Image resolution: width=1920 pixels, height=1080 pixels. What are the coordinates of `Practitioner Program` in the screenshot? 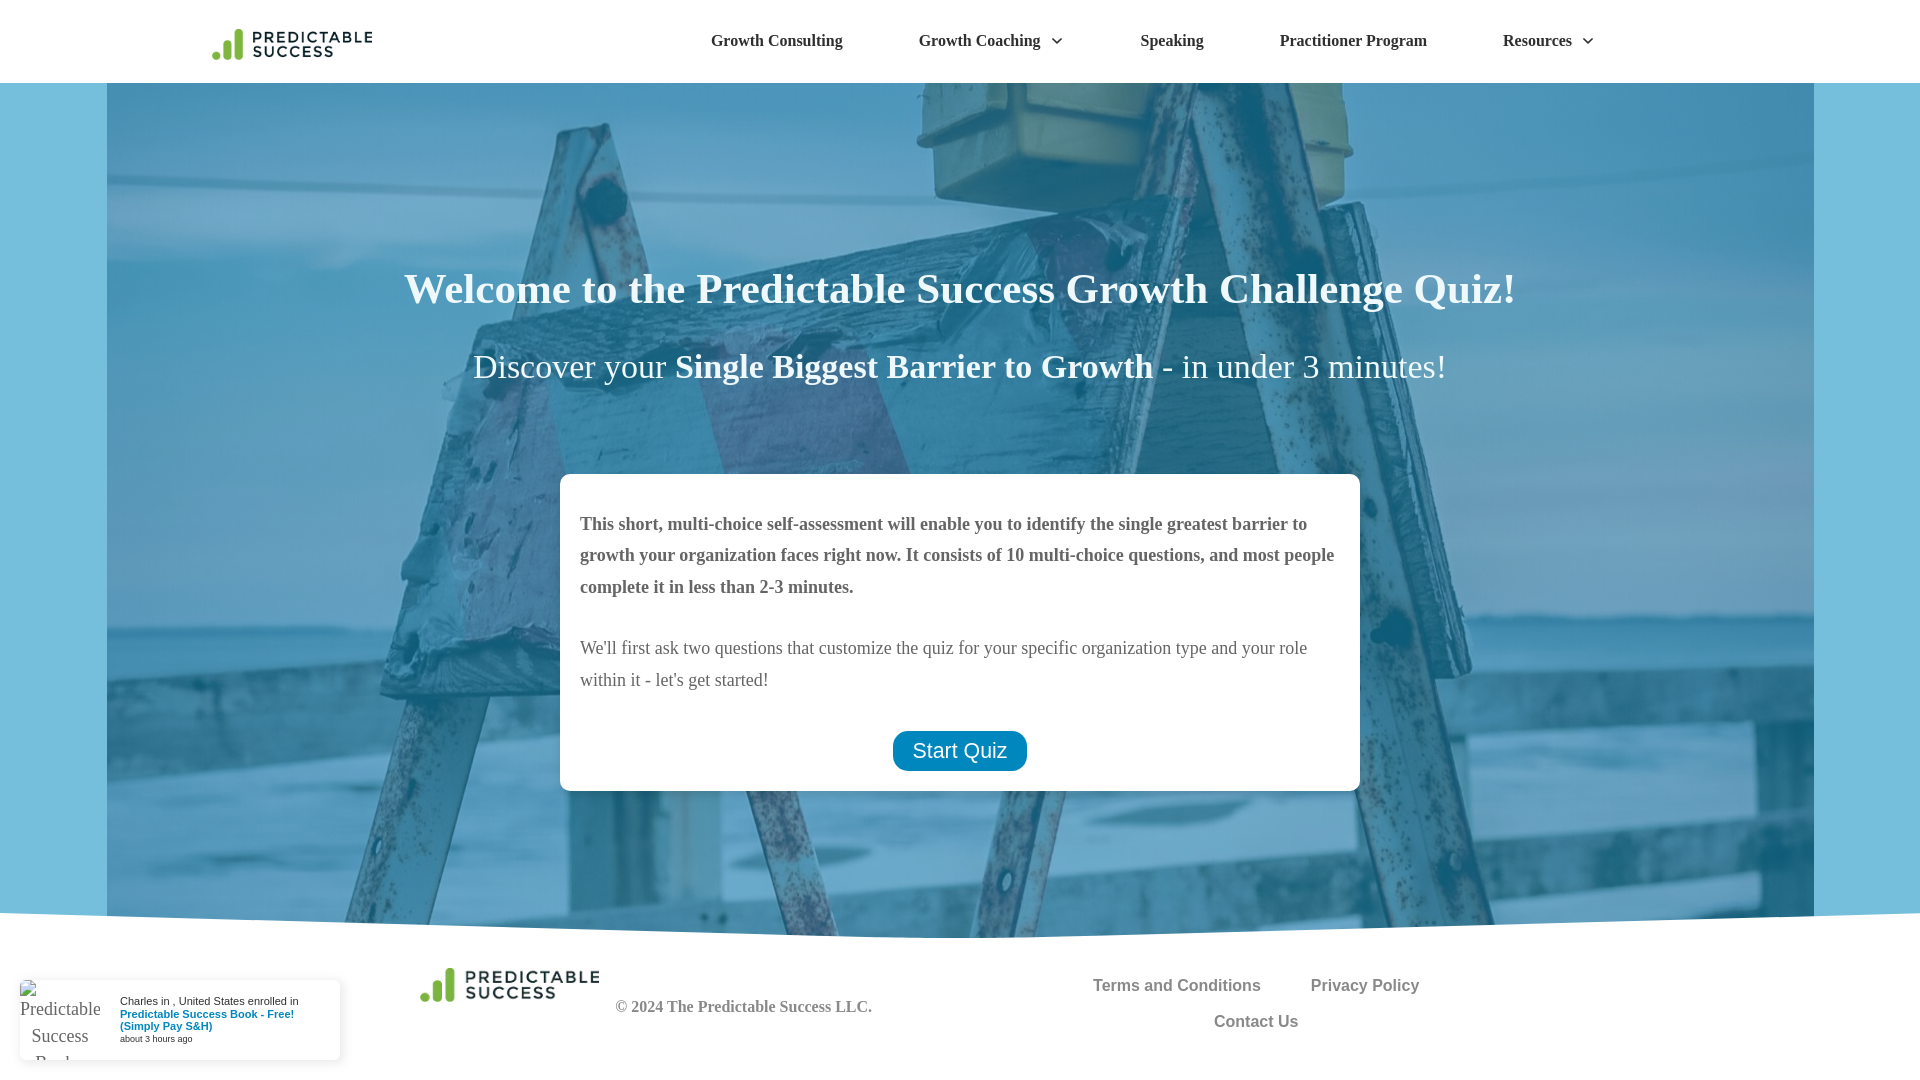 It's located at (1353, 40).